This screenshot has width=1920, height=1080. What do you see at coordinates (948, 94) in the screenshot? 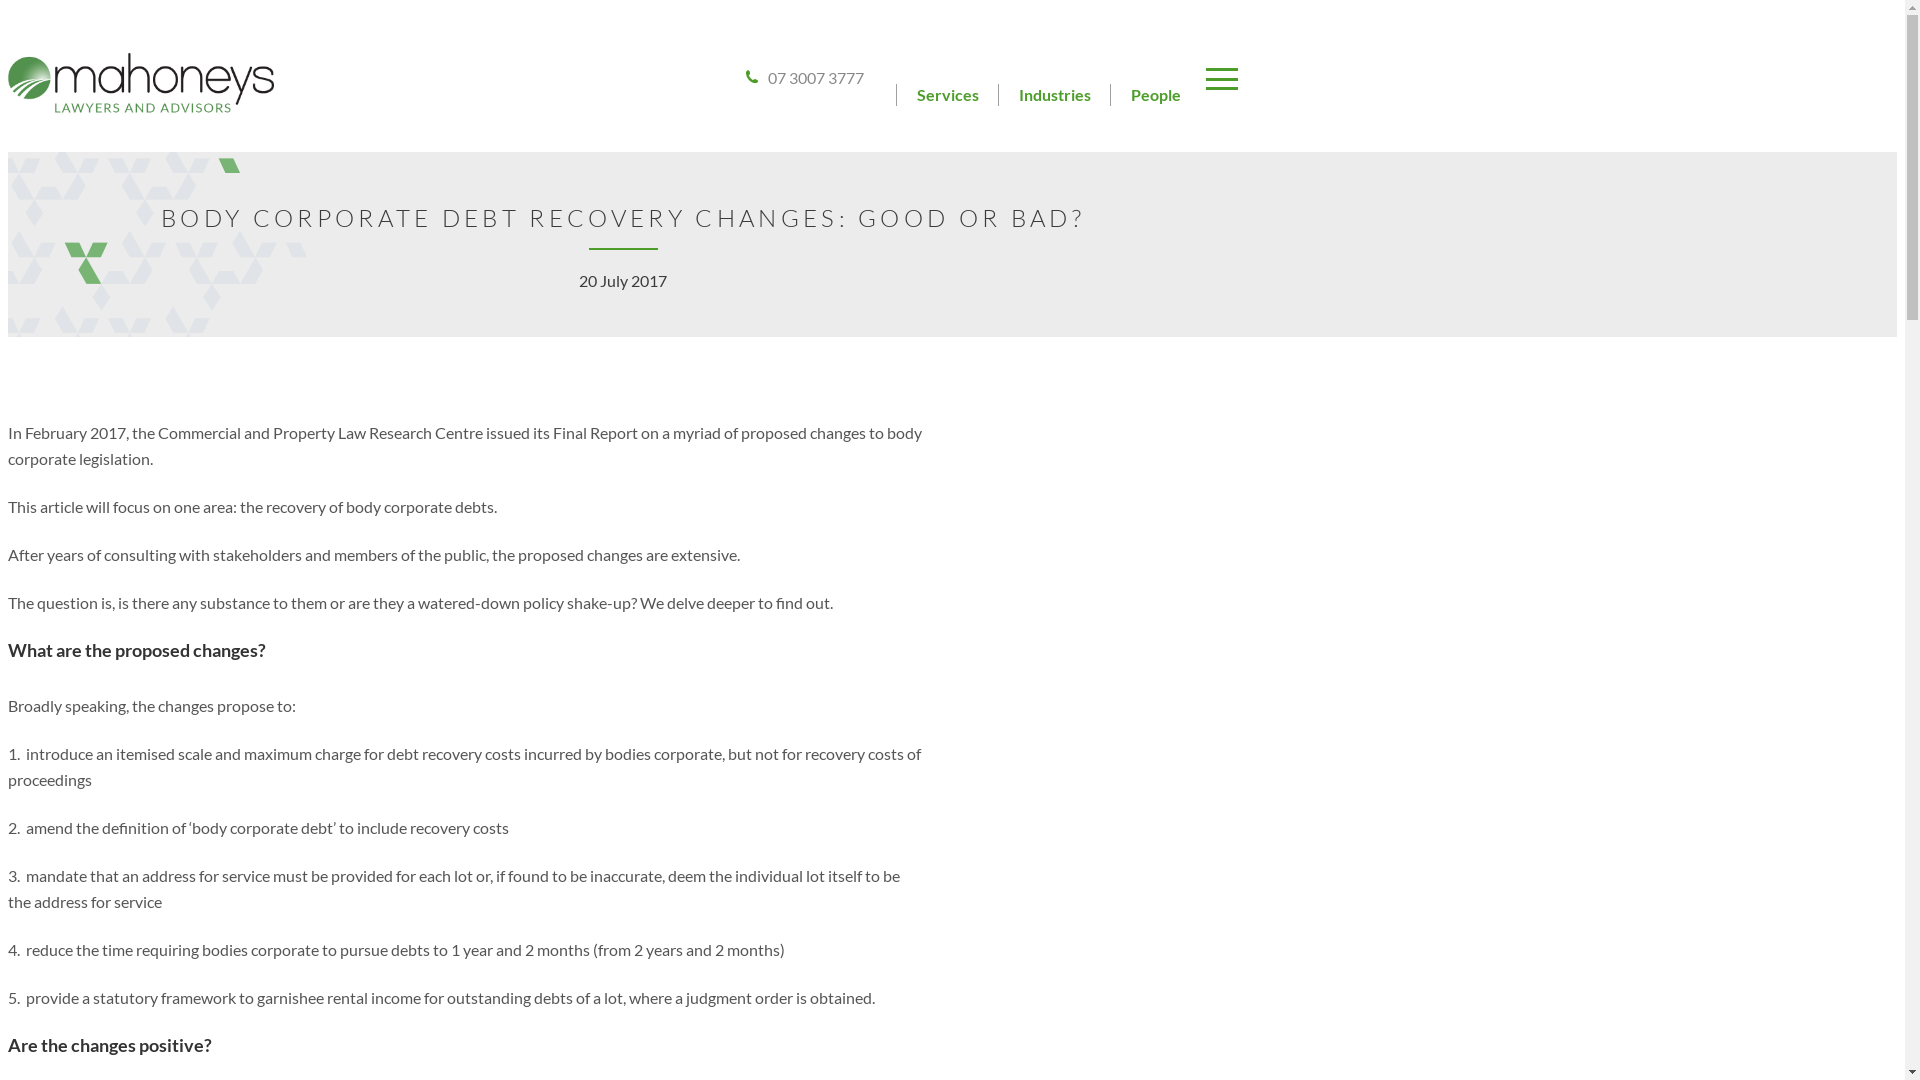
I see `Services` at bounding box center [948, 94].